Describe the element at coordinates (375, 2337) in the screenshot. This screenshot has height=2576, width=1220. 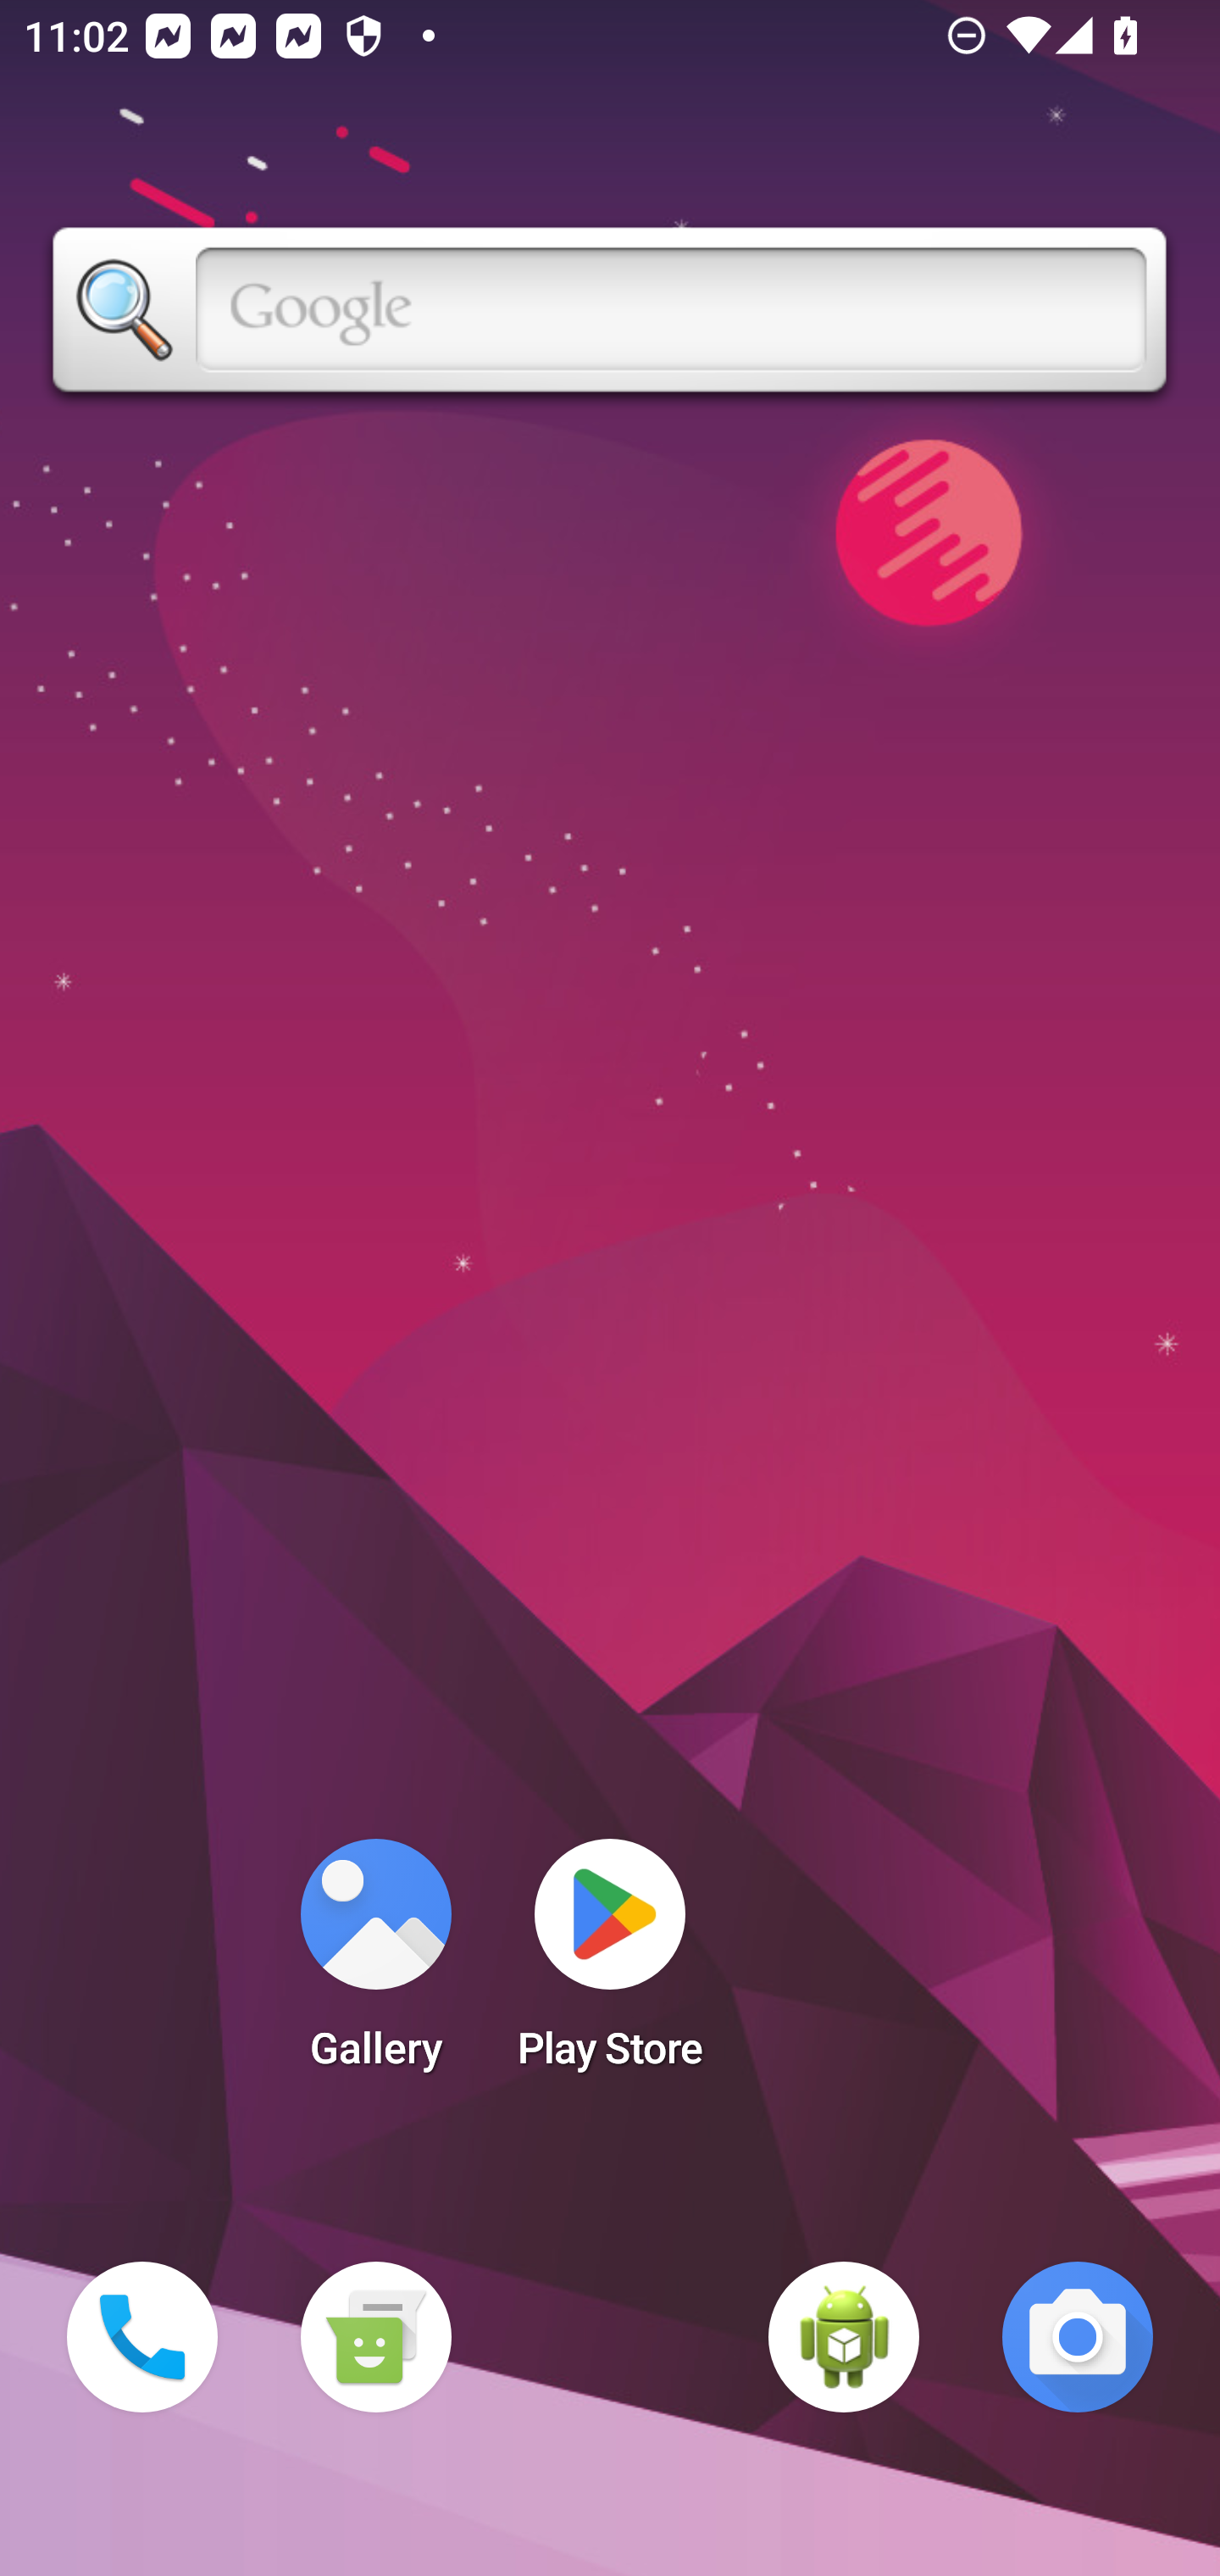
I see `Messaging` at that location.